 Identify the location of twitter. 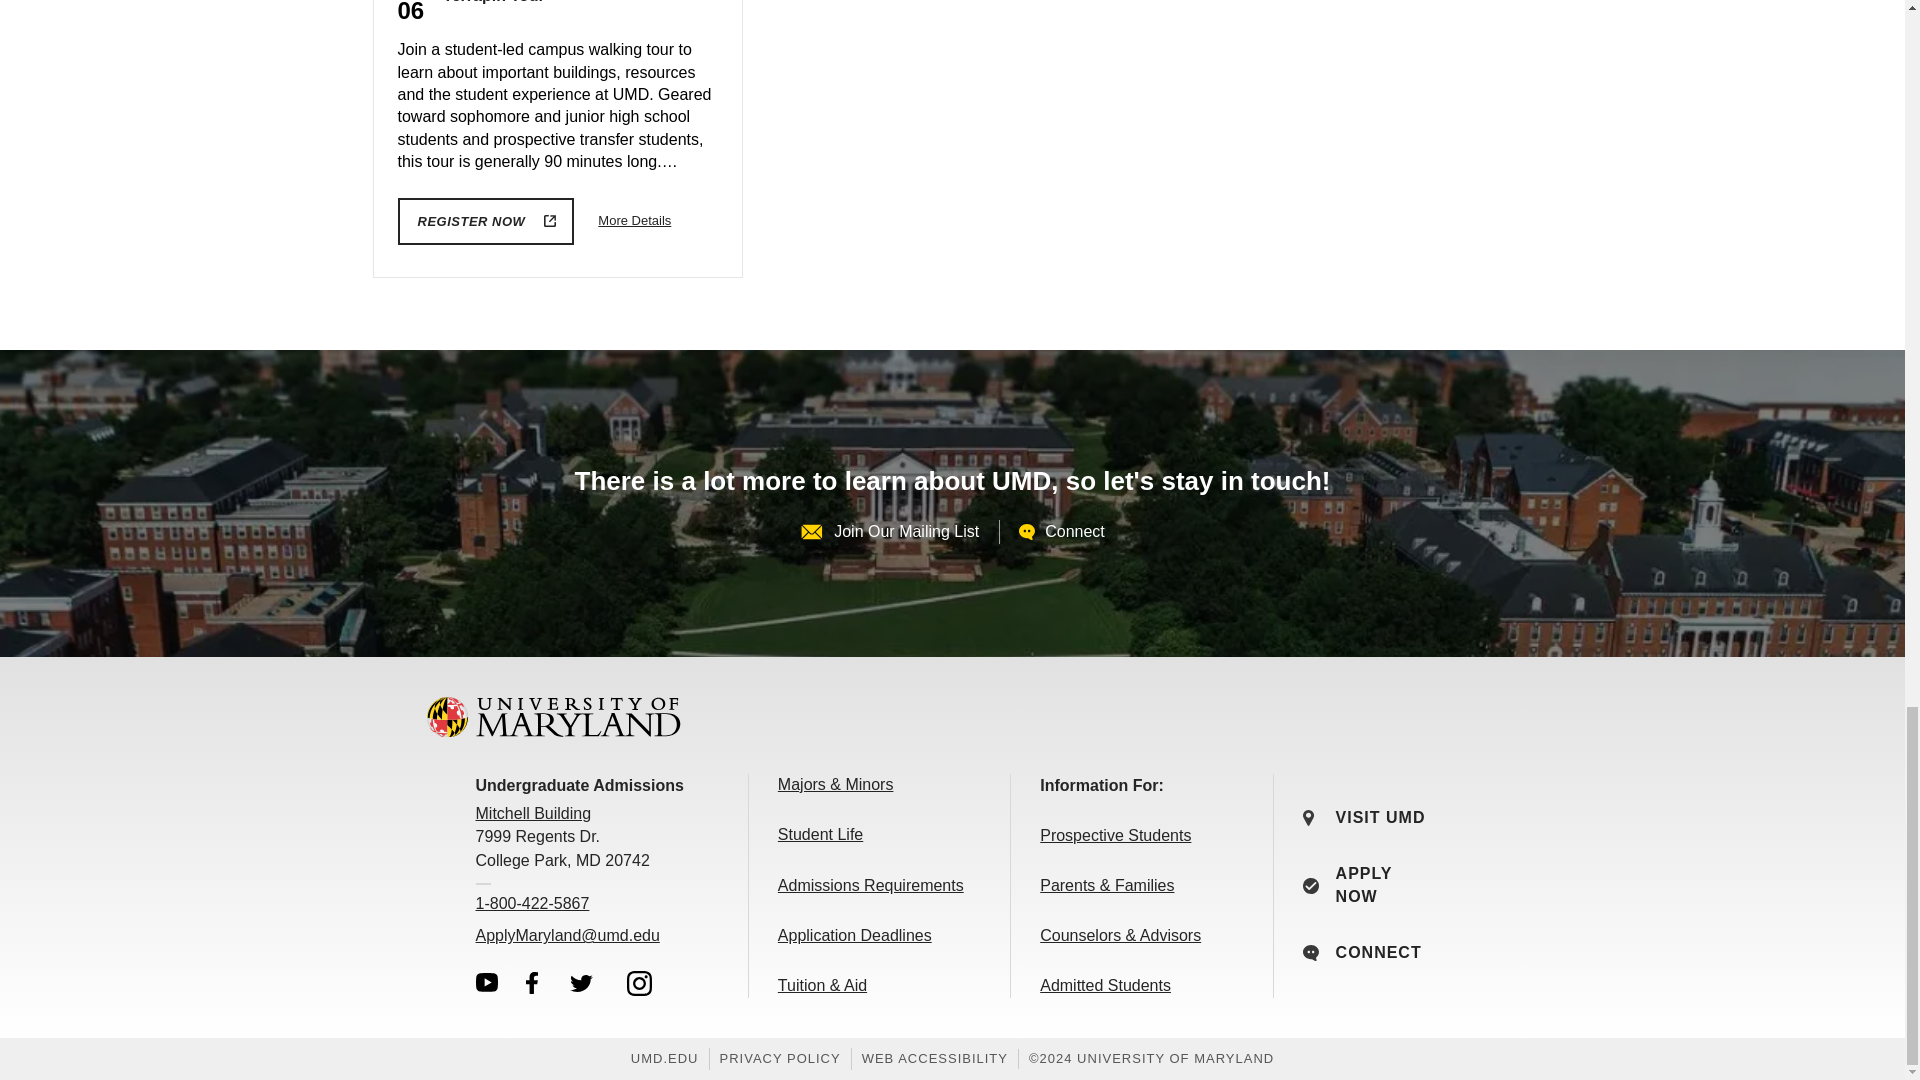
(582, 982).